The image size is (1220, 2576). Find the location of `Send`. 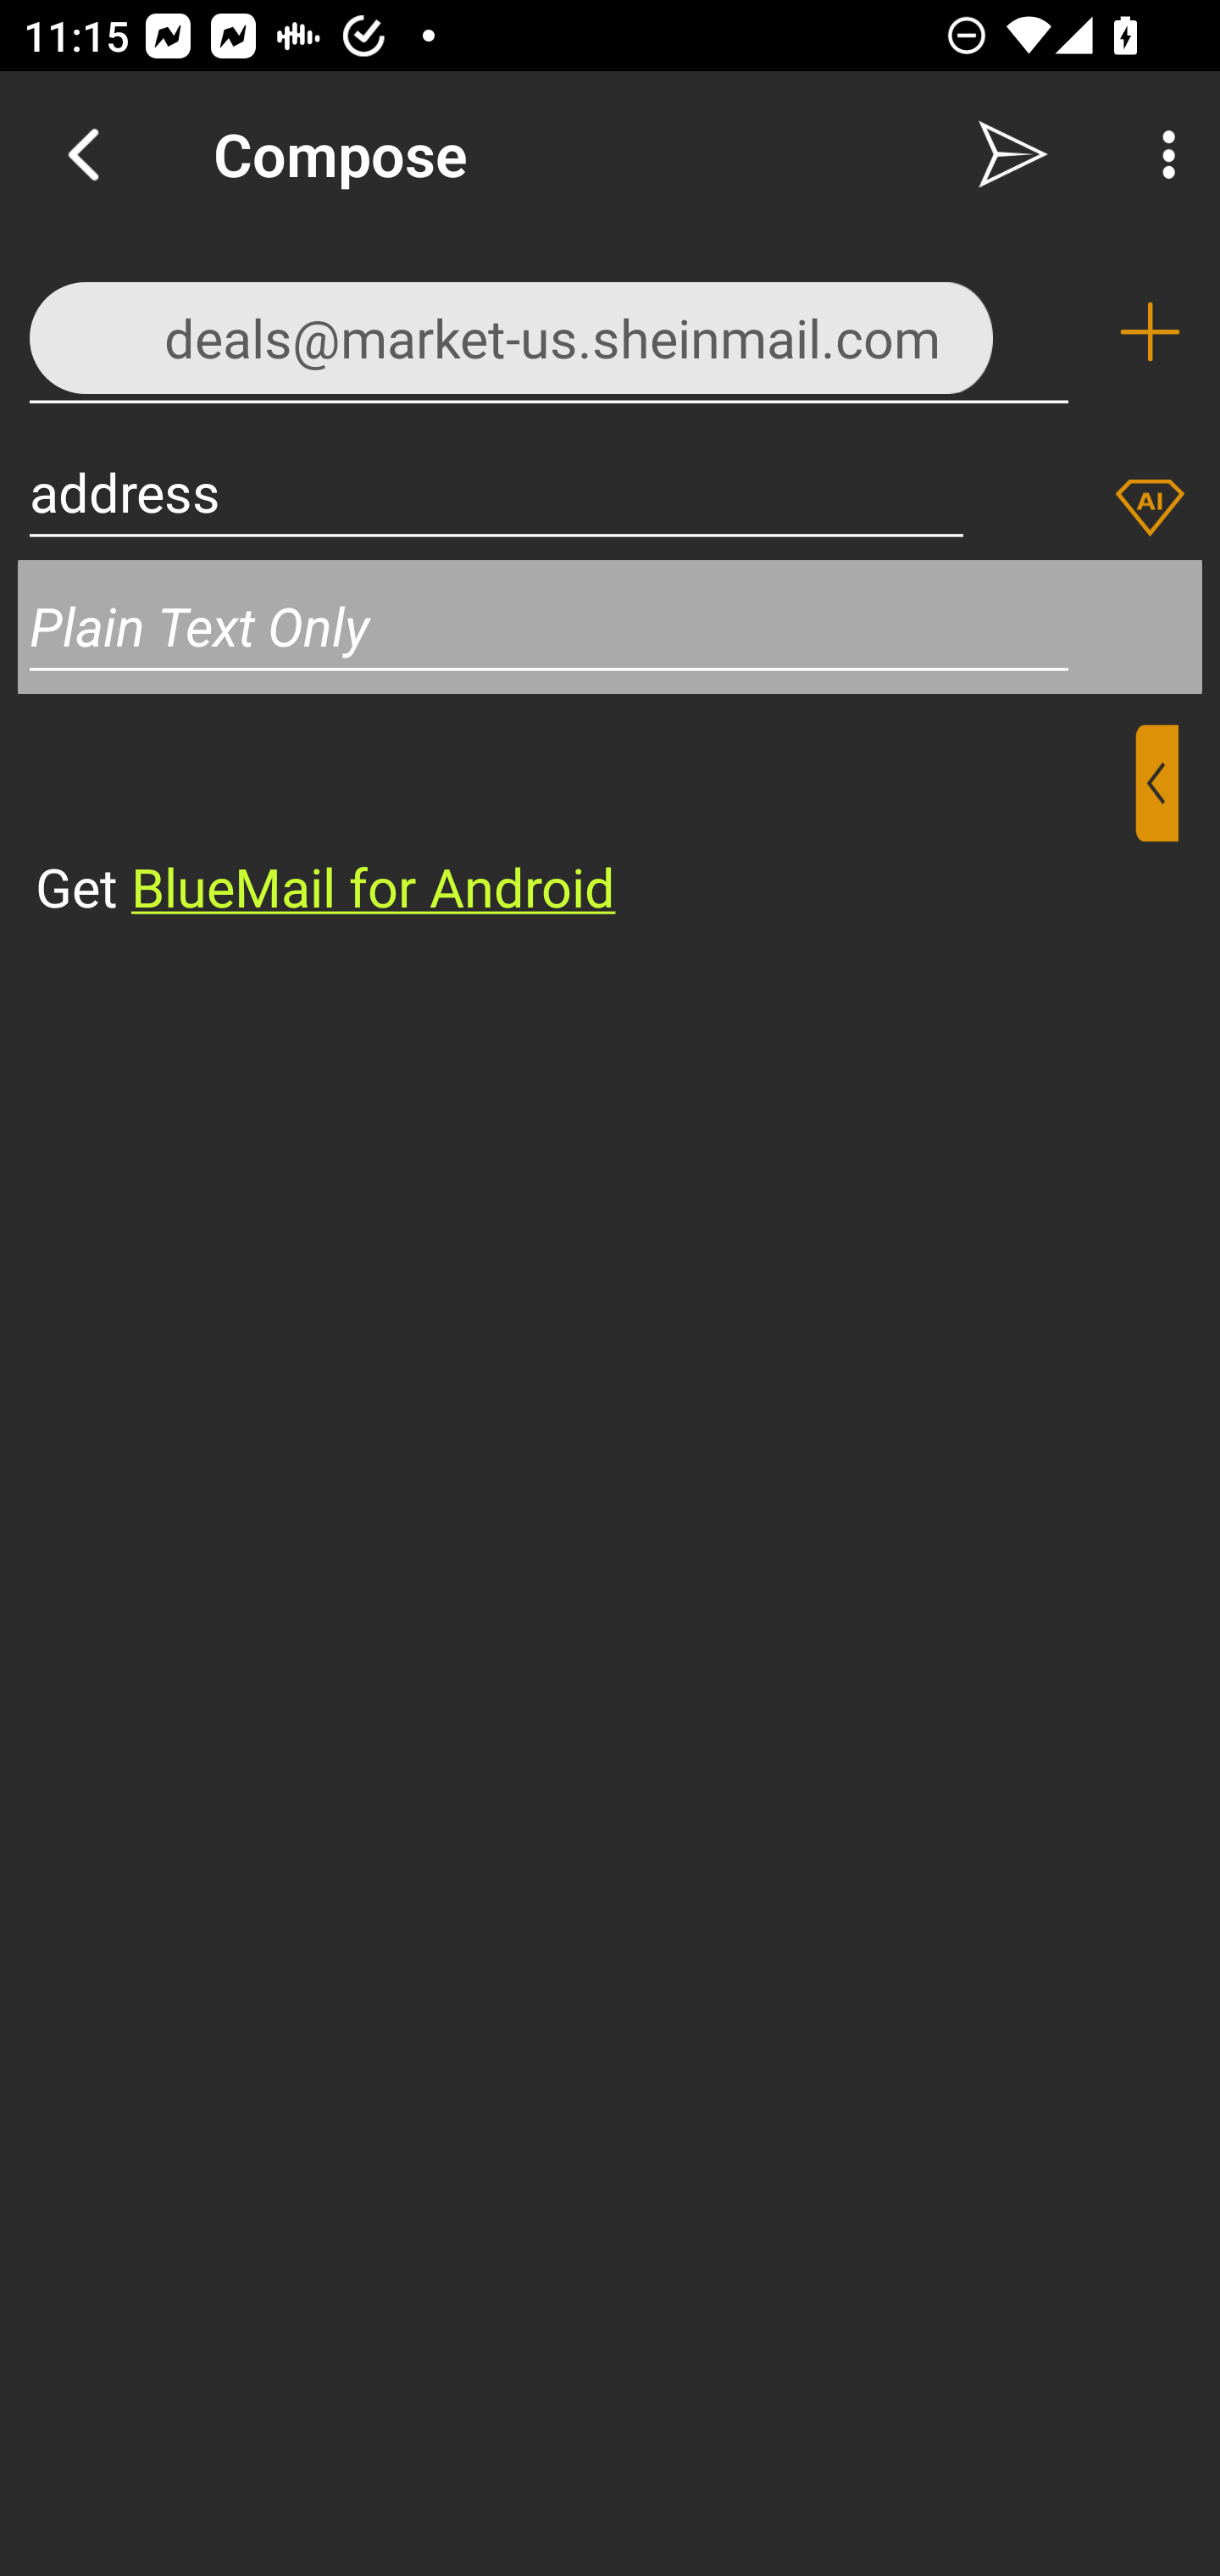

Send is located at coordinates (1013, 154).